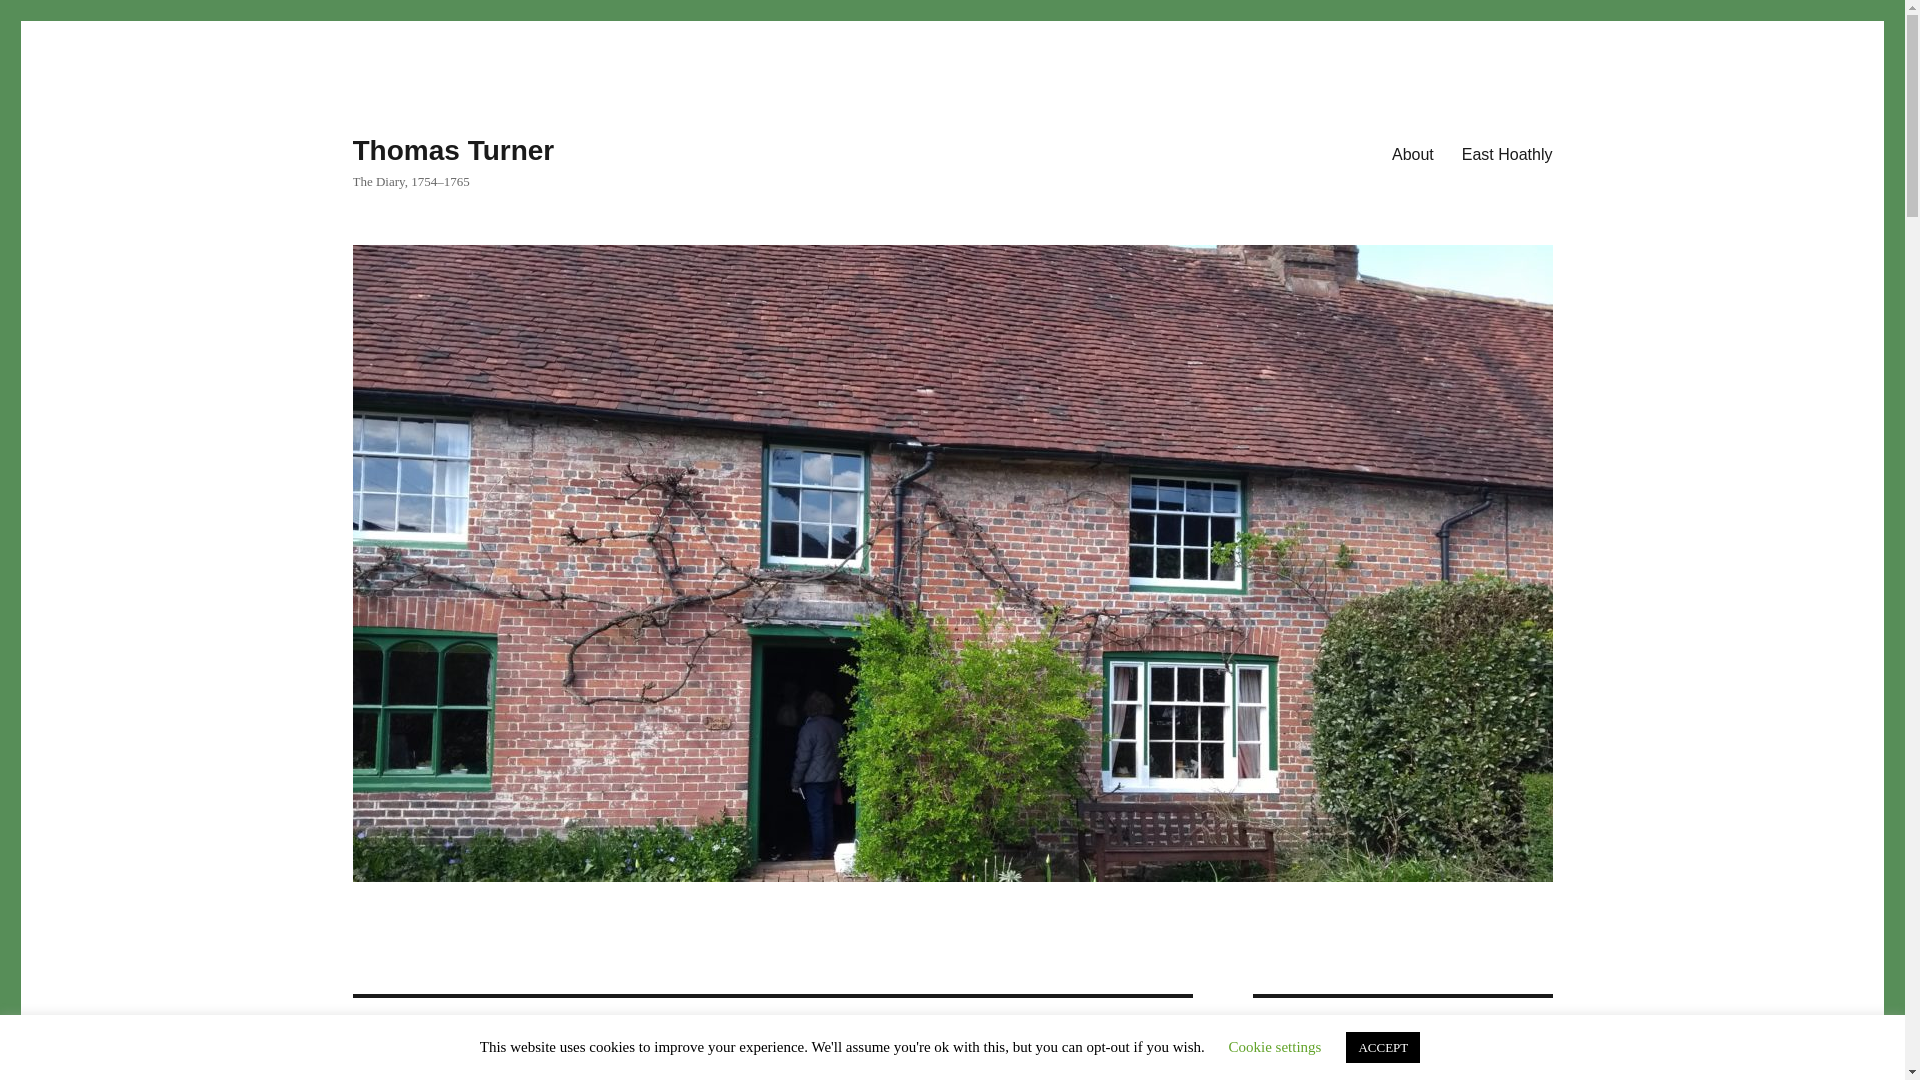 The image size is (1920, 1080). Describe the element at coordinates (1412, 153) in the screenshot. I see `About` at that location.